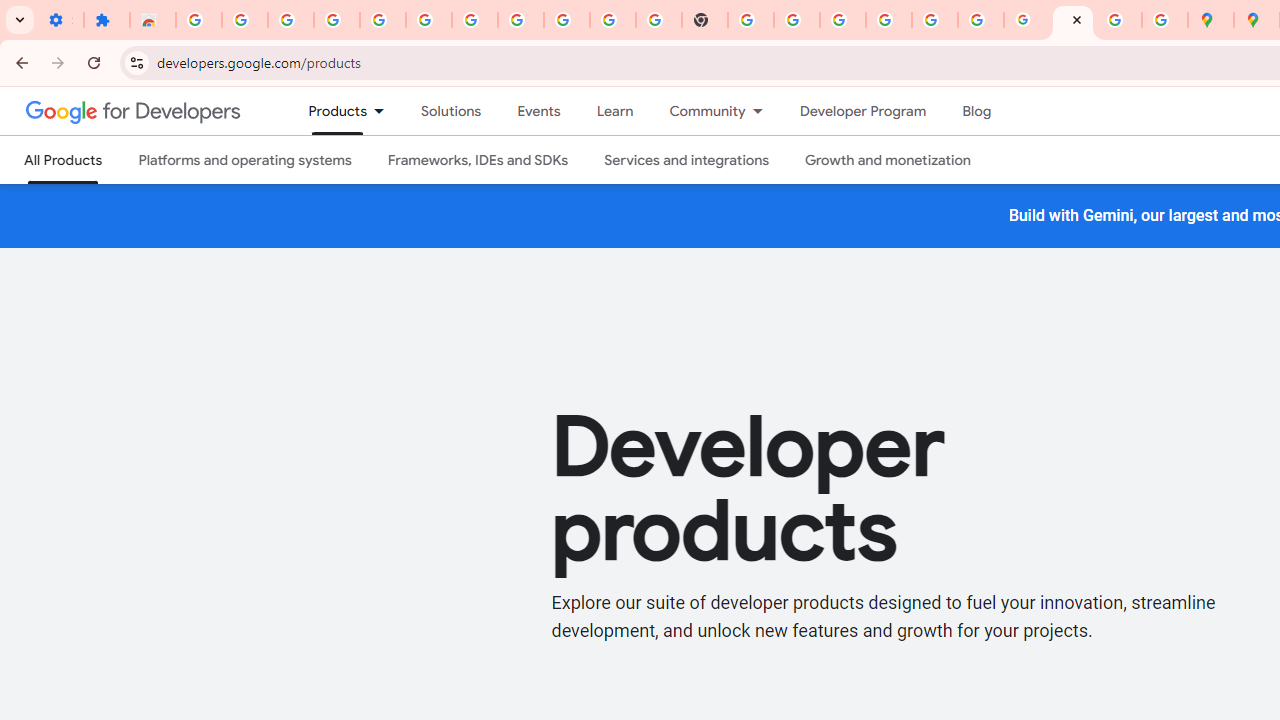  Describe the element at coordinates (705, 20) in the screenshot. I see `New Tab` at that location.